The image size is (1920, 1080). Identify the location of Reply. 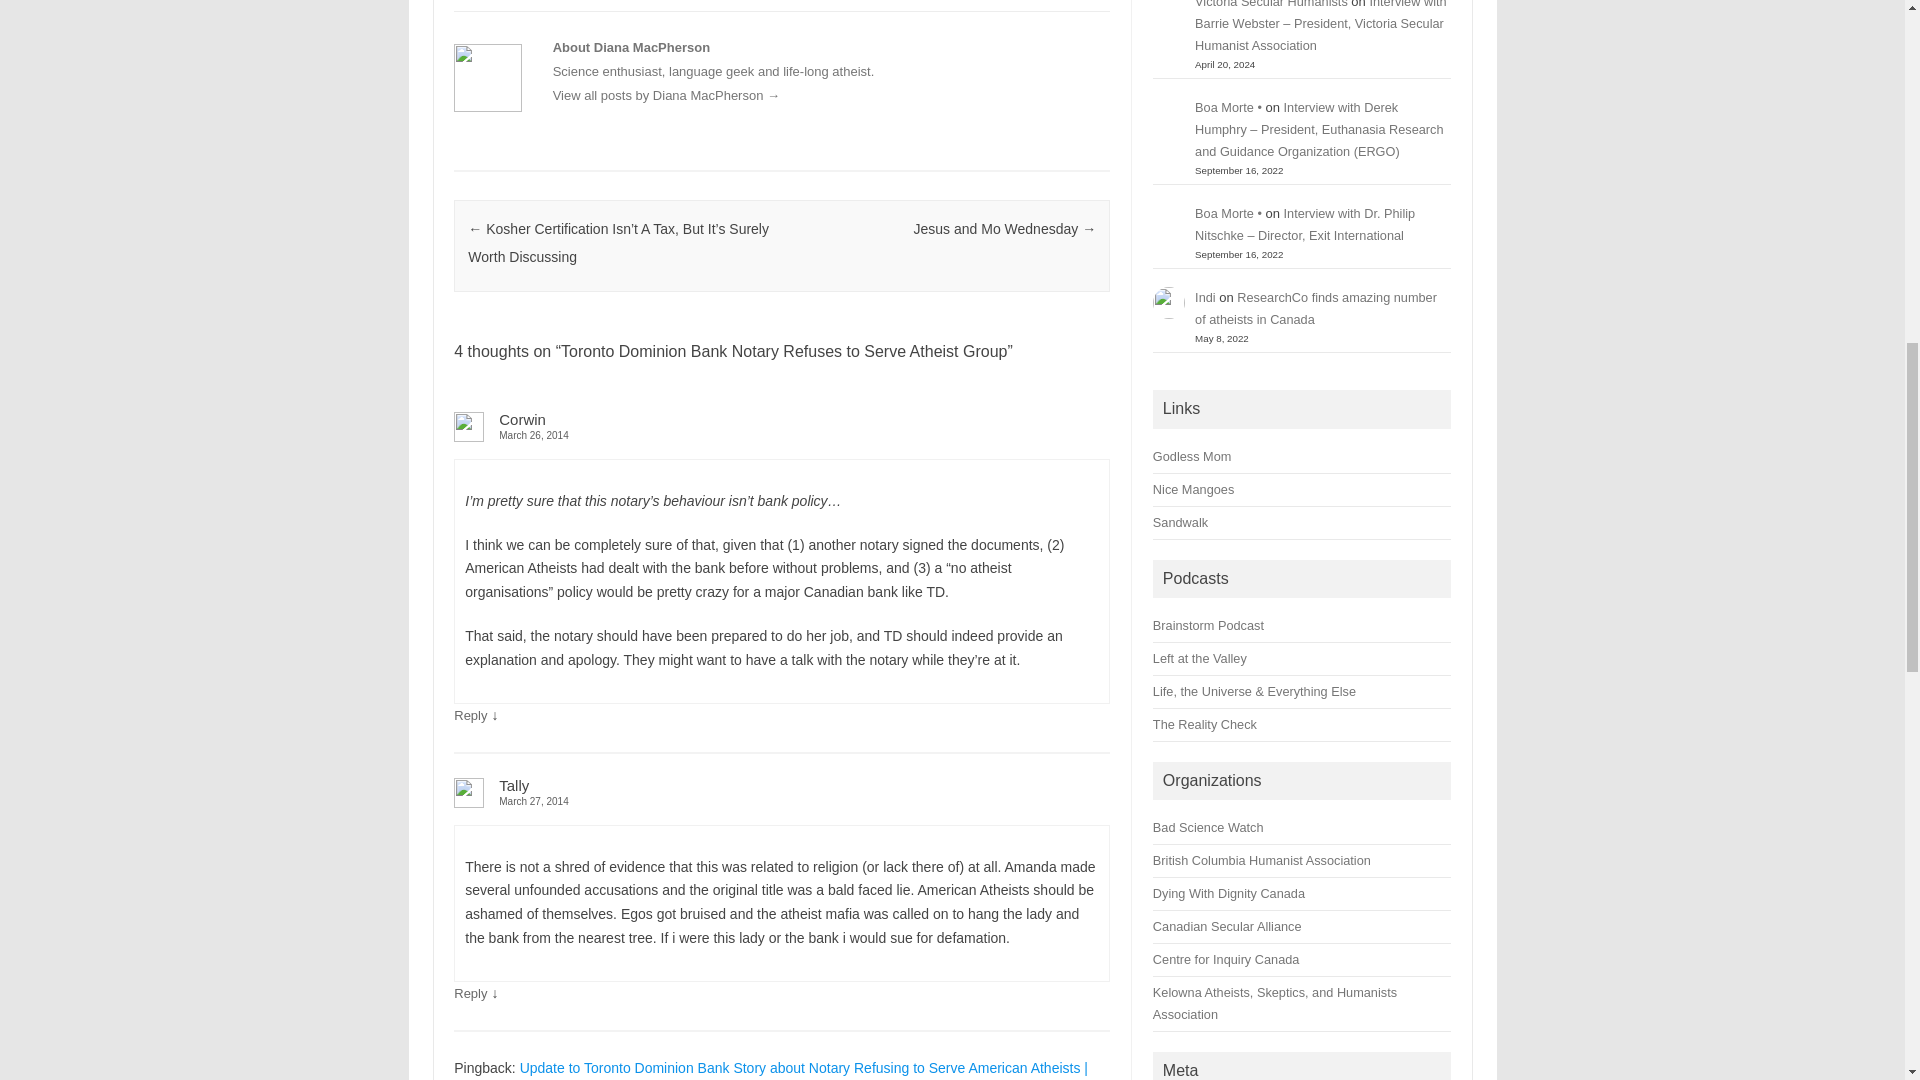
(470, 994).